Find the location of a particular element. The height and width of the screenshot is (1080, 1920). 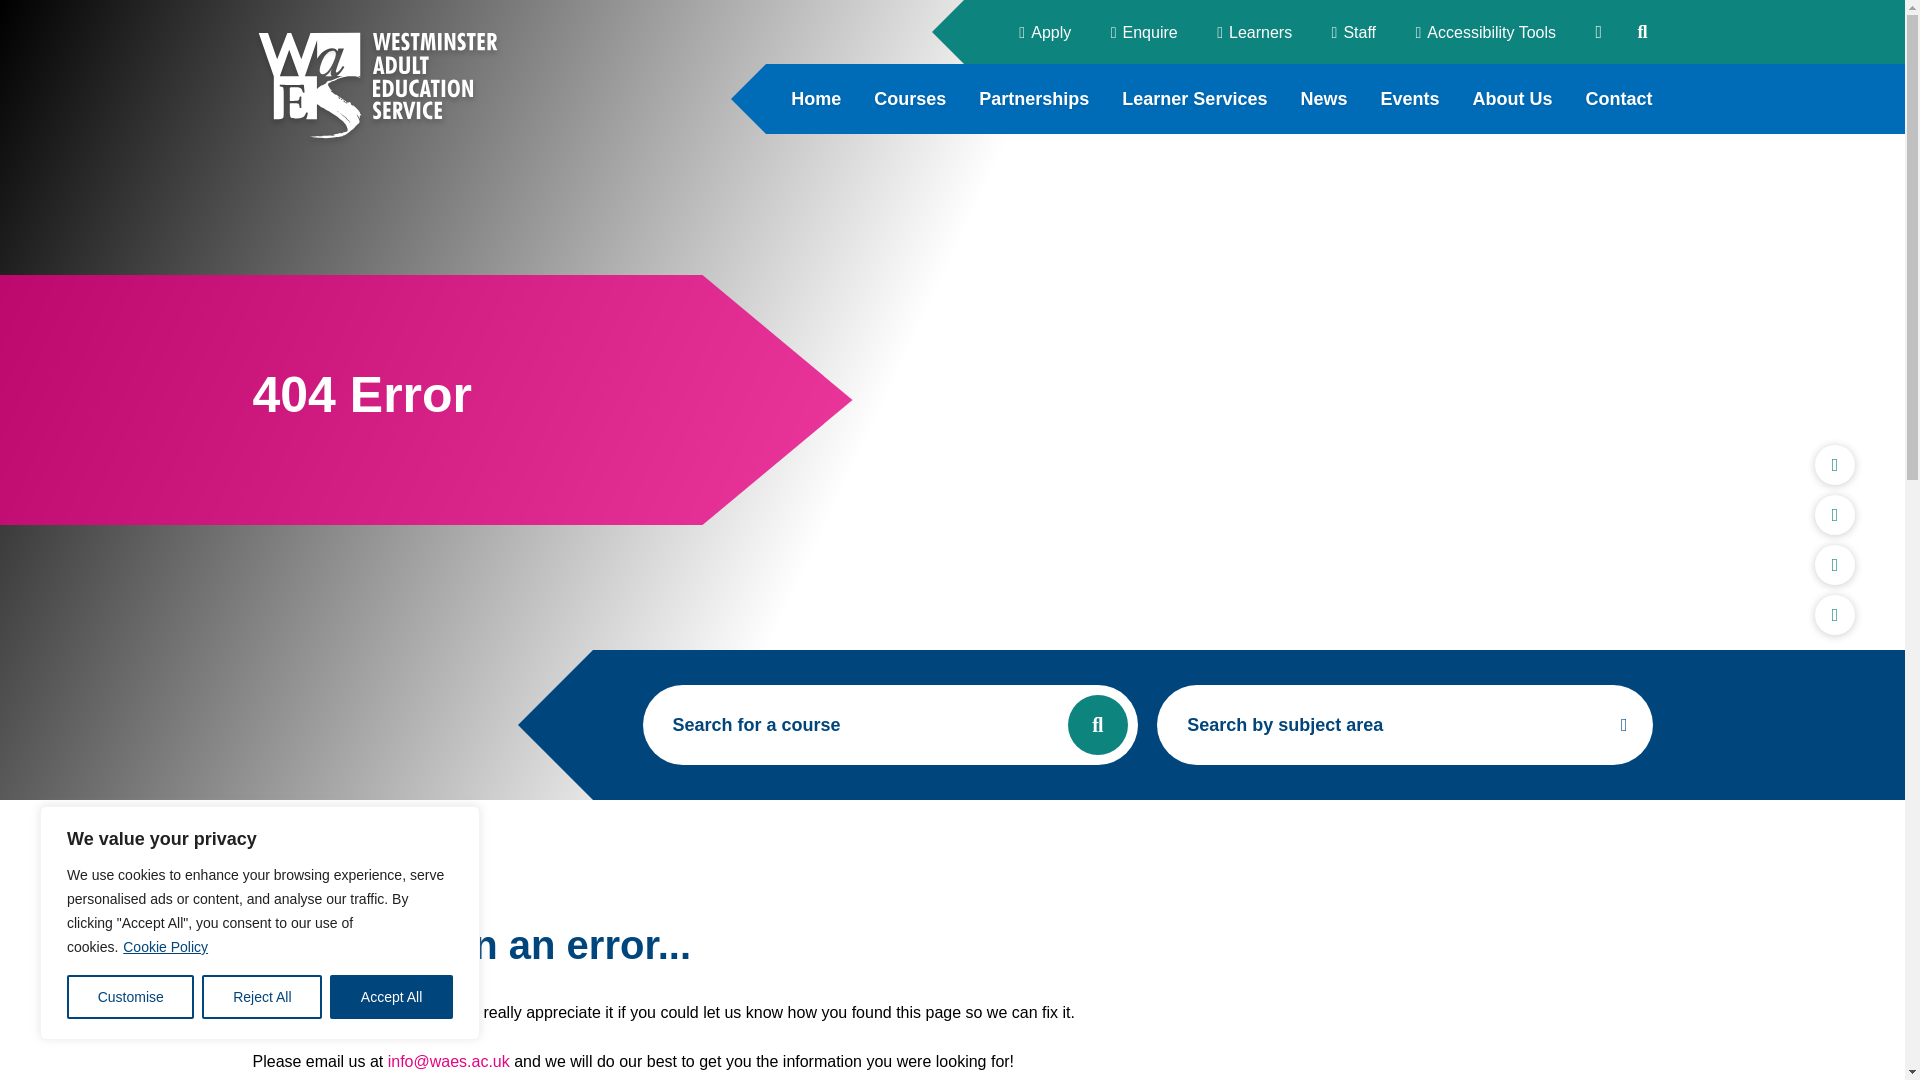

Home is located at coordinates (816, 98).